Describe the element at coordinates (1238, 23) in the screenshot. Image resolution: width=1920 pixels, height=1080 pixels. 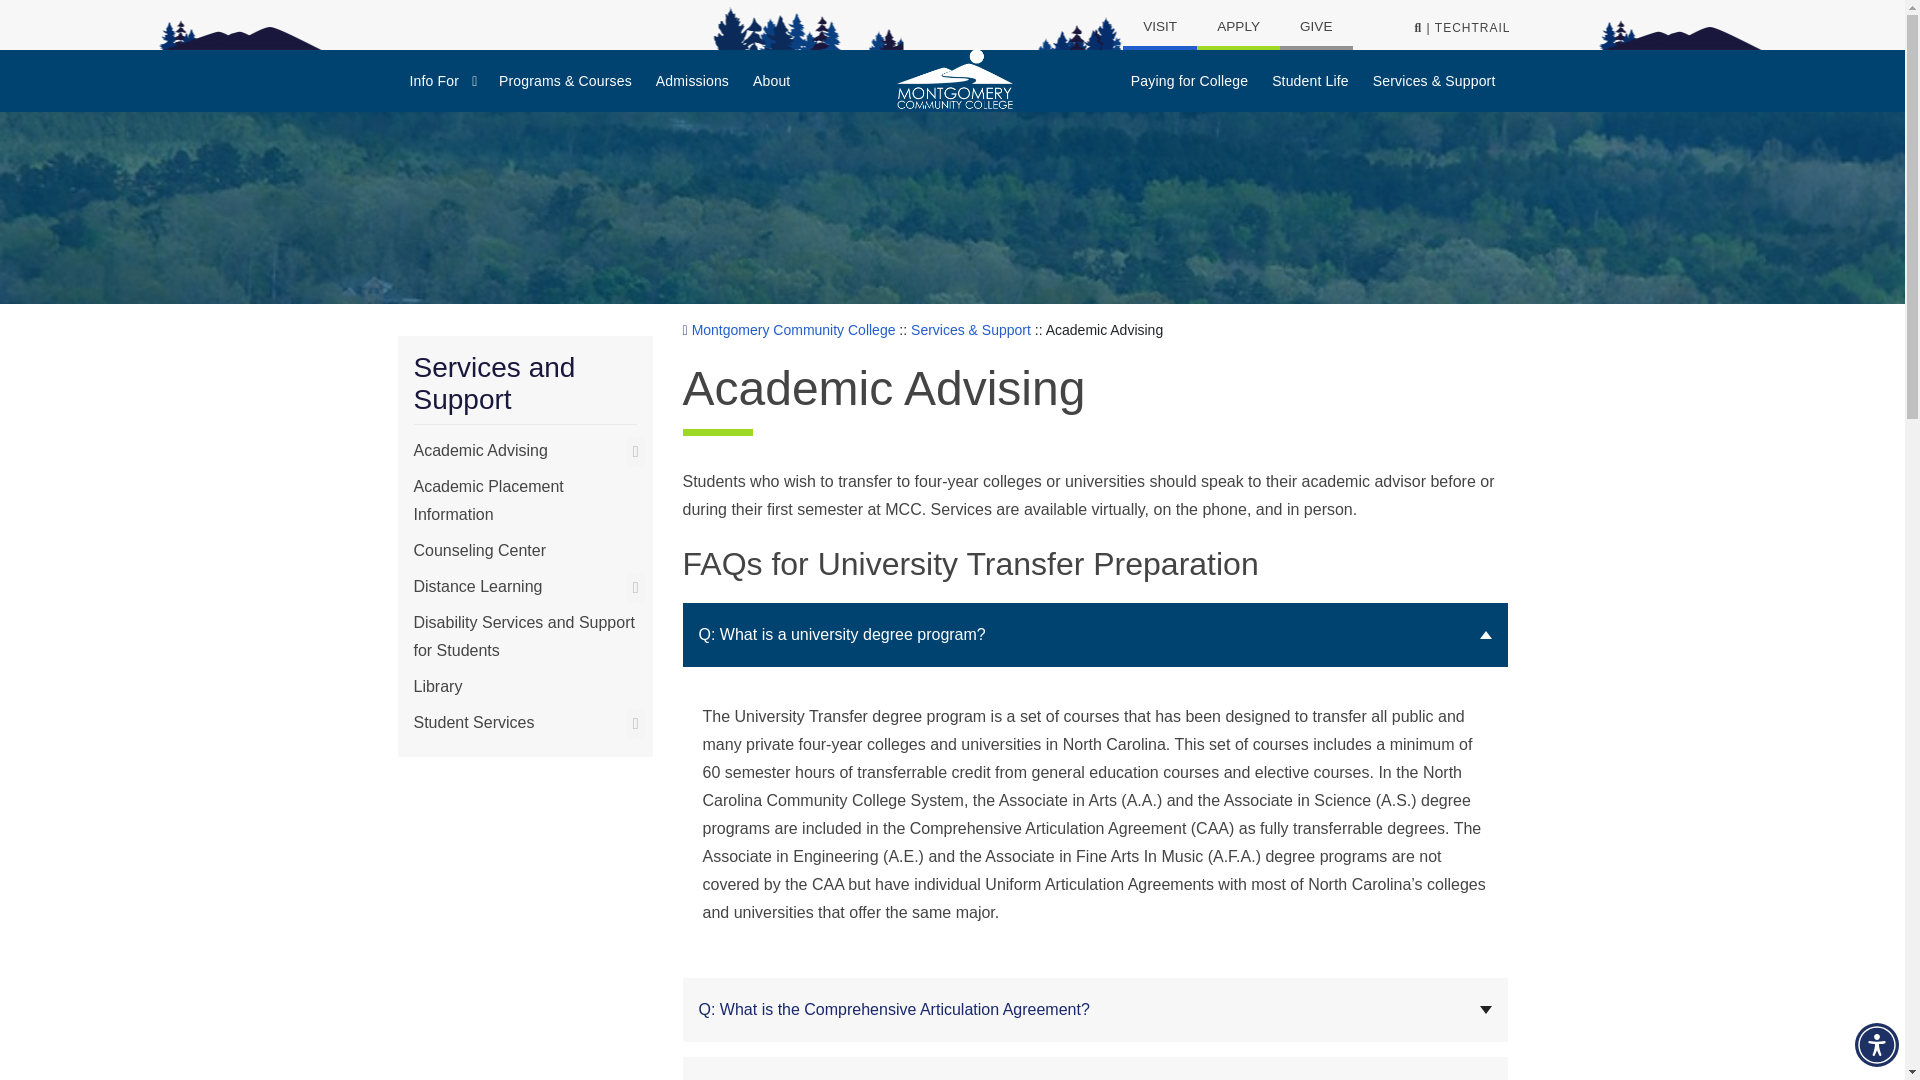
I see `APPLY` at that location.